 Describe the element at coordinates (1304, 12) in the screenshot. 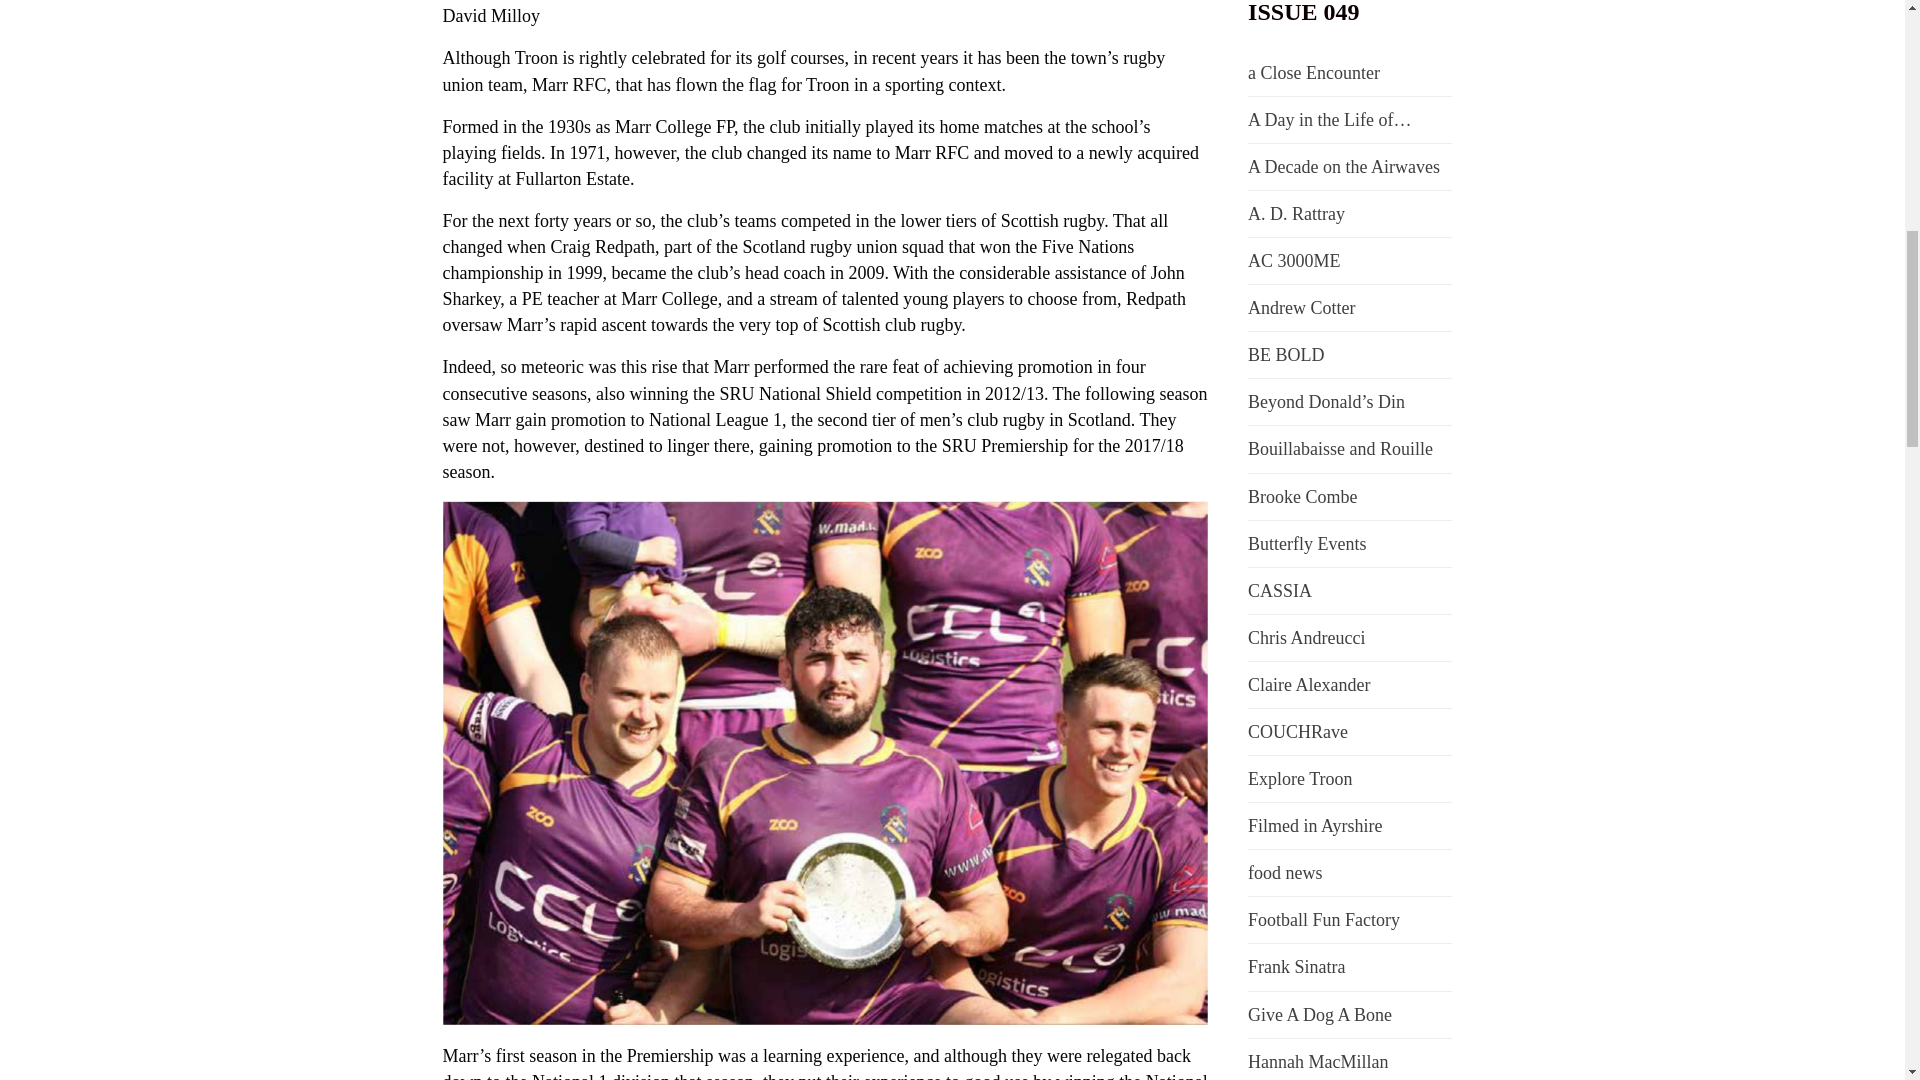

I see `ISSUE 049` at that location.